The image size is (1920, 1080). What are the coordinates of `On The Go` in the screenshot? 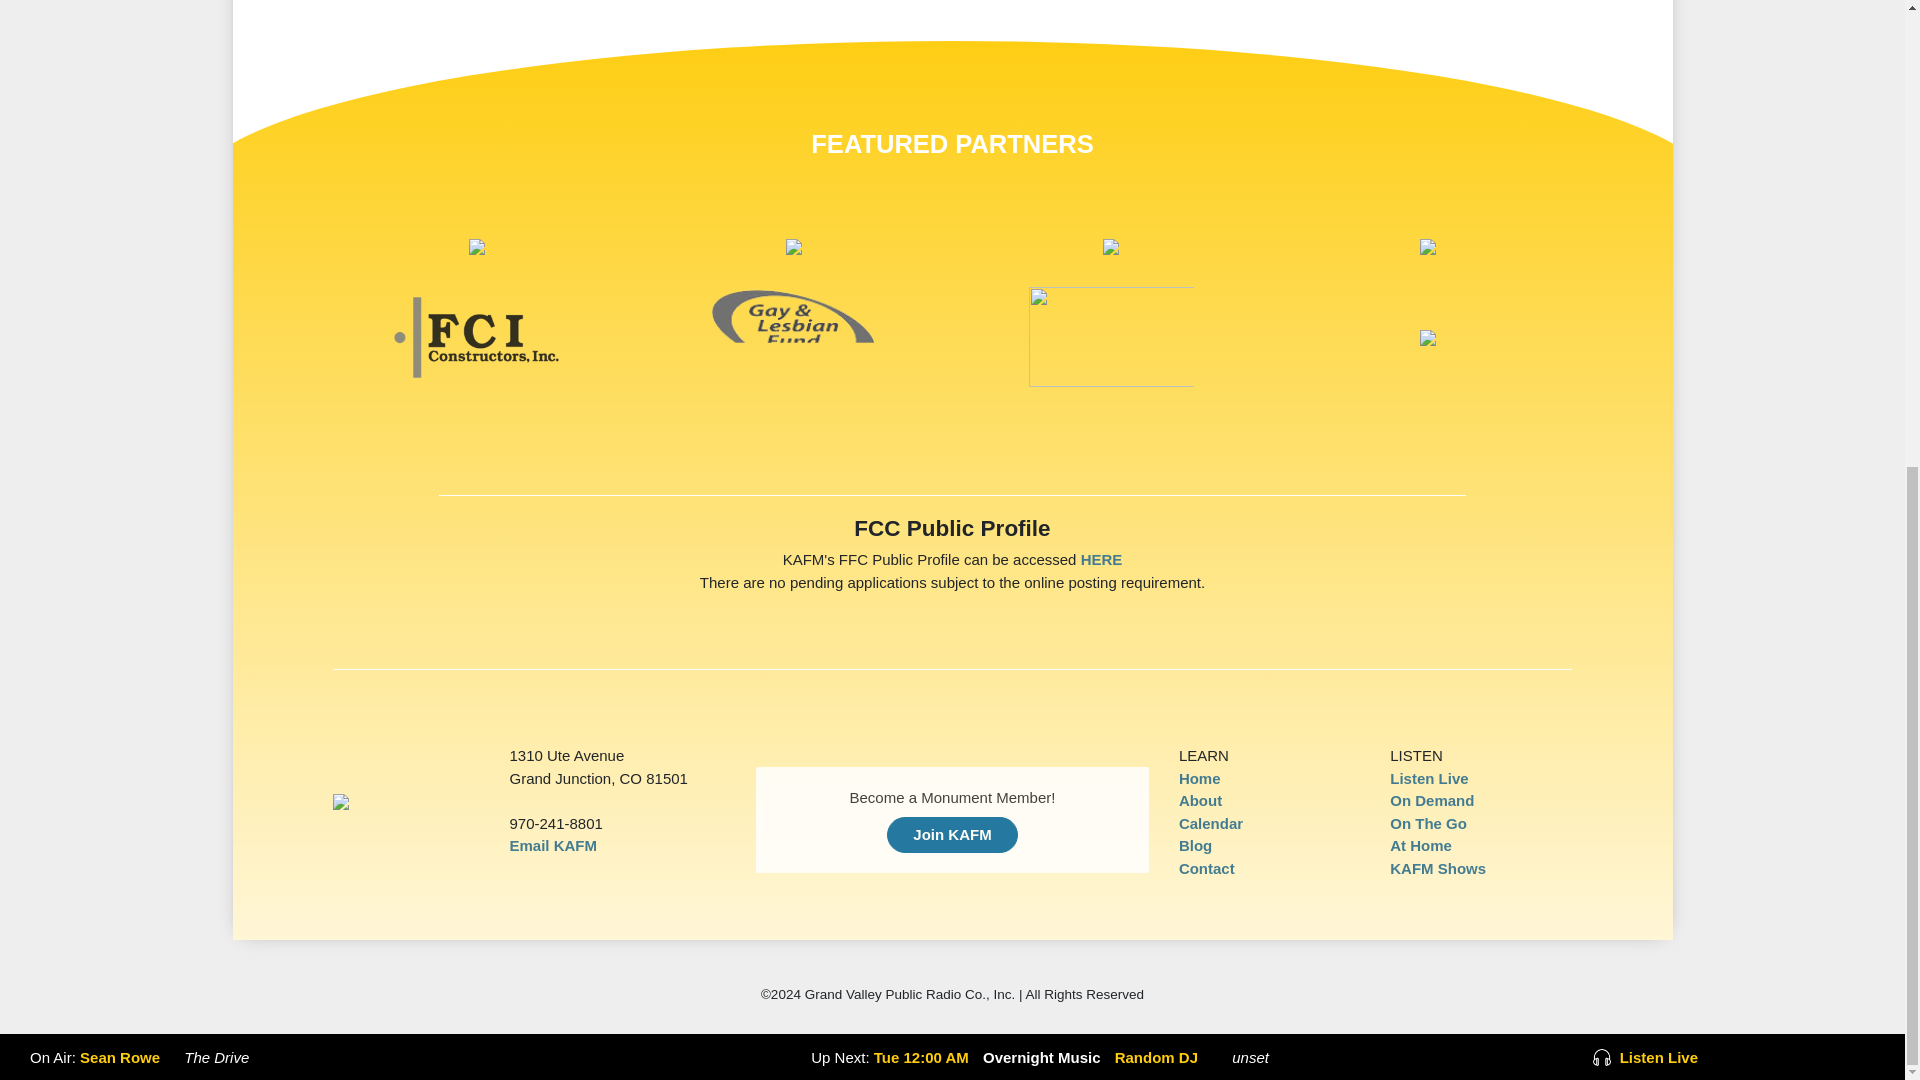 It's located at (1428, 823).